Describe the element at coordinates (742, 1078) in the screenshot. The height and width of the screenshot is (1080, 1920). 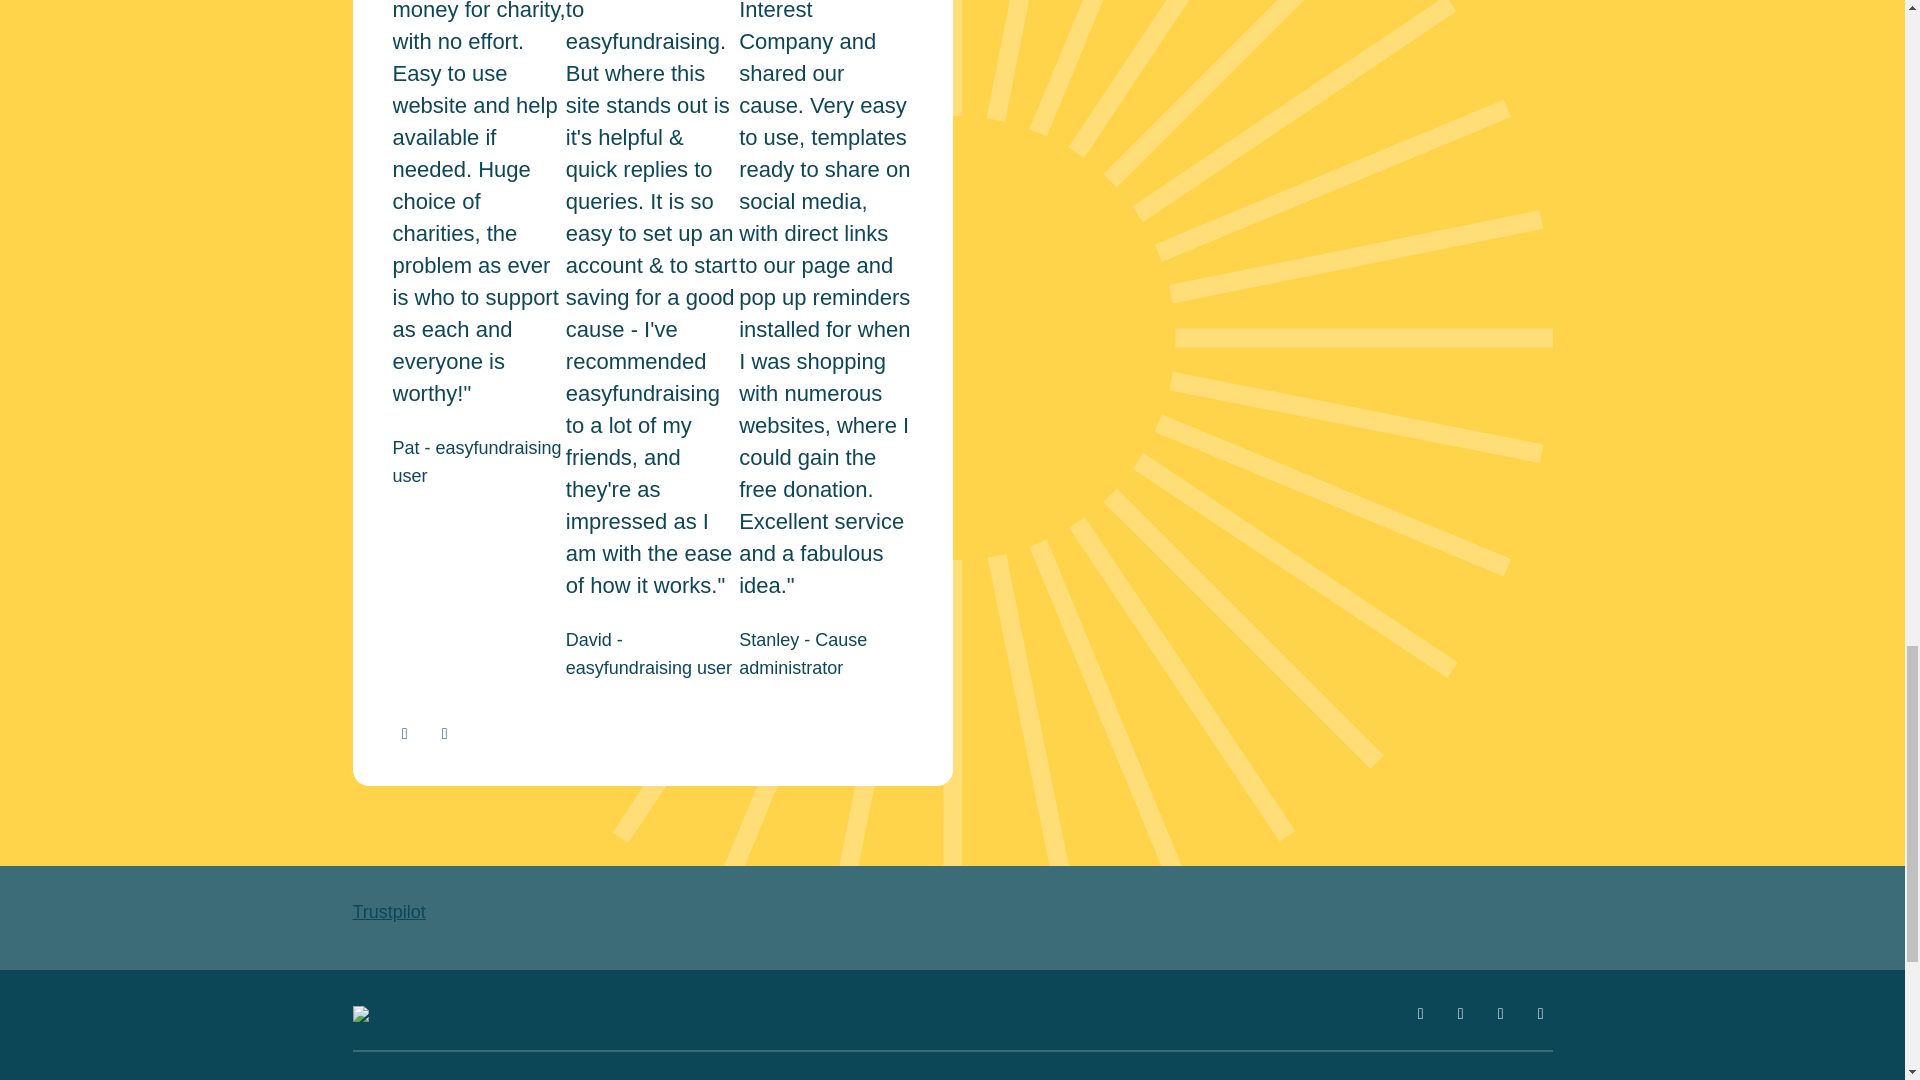
I see `Resources` at that location.